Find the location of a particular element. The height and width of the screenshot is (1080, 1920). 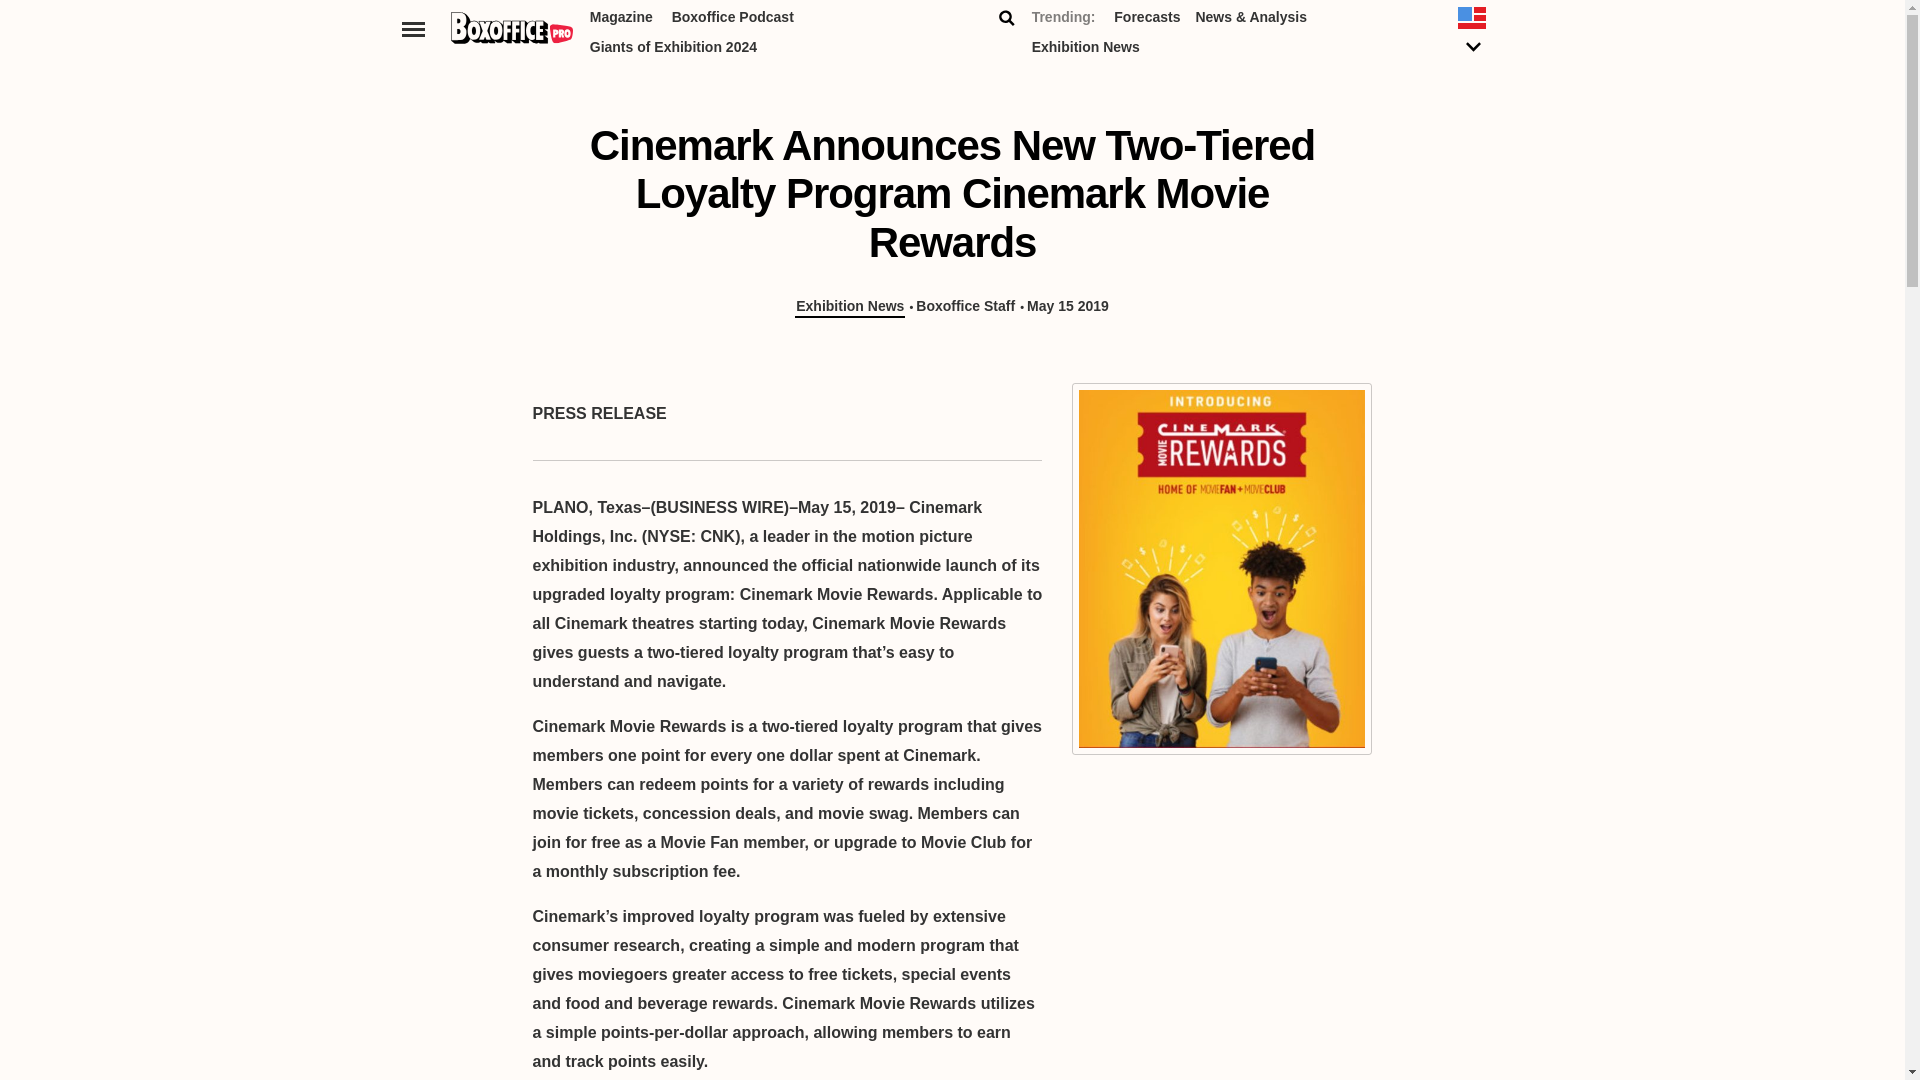

Magazine is located at coordinates (620, 20).